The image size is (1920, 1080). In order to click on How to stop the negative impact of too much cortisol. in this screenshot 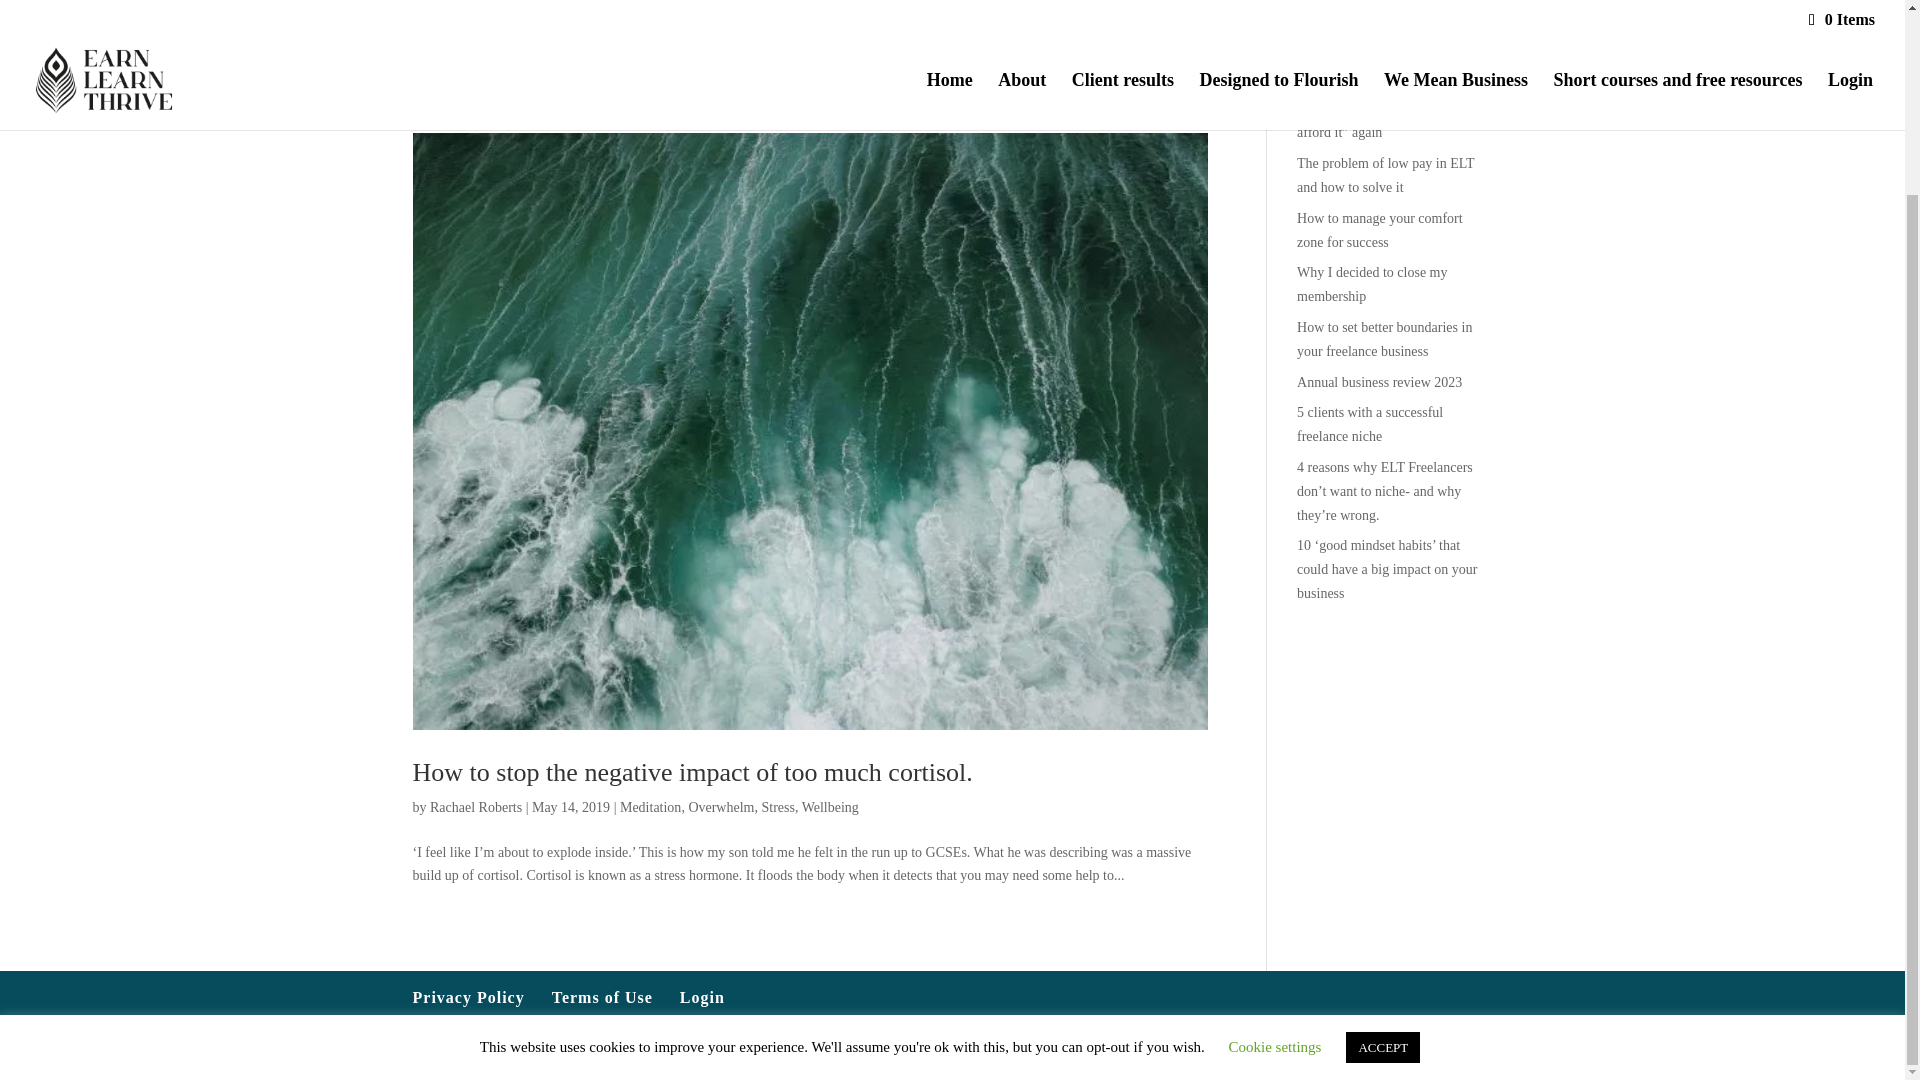, I will do `click(692, 772)`.